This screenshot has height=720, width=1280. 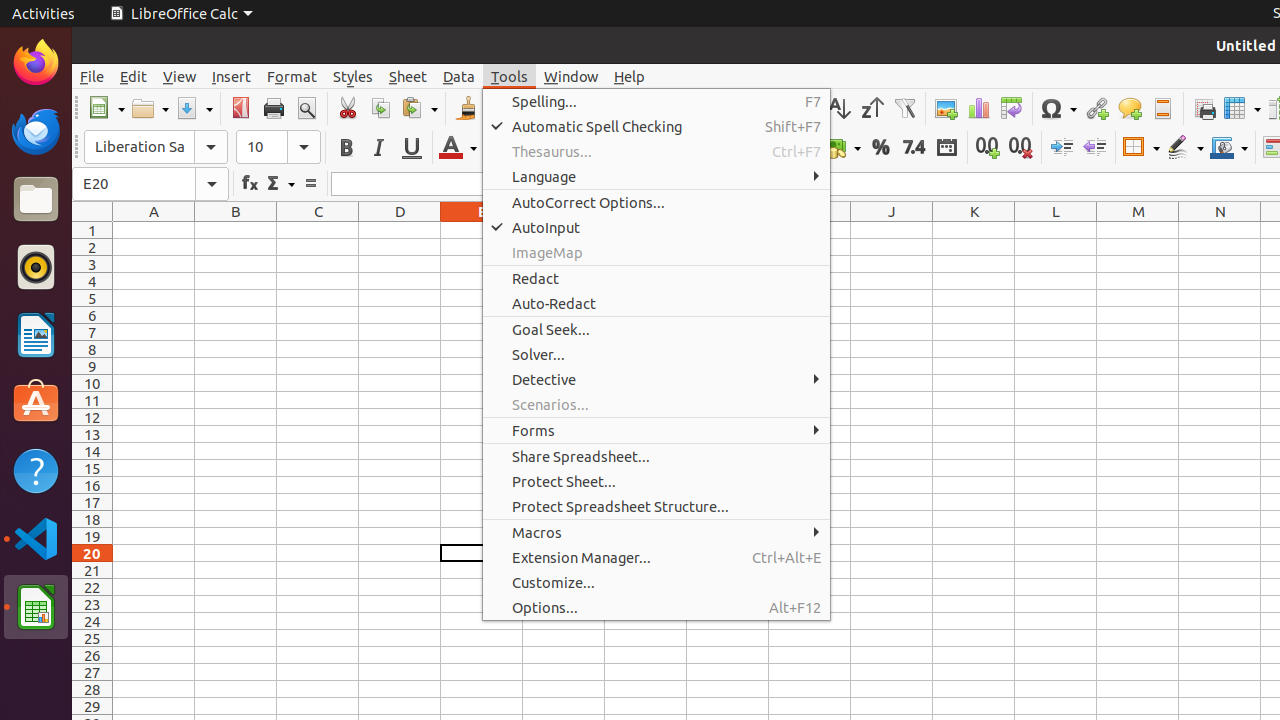 I want to click on Options..., so click(x=656, y=608).